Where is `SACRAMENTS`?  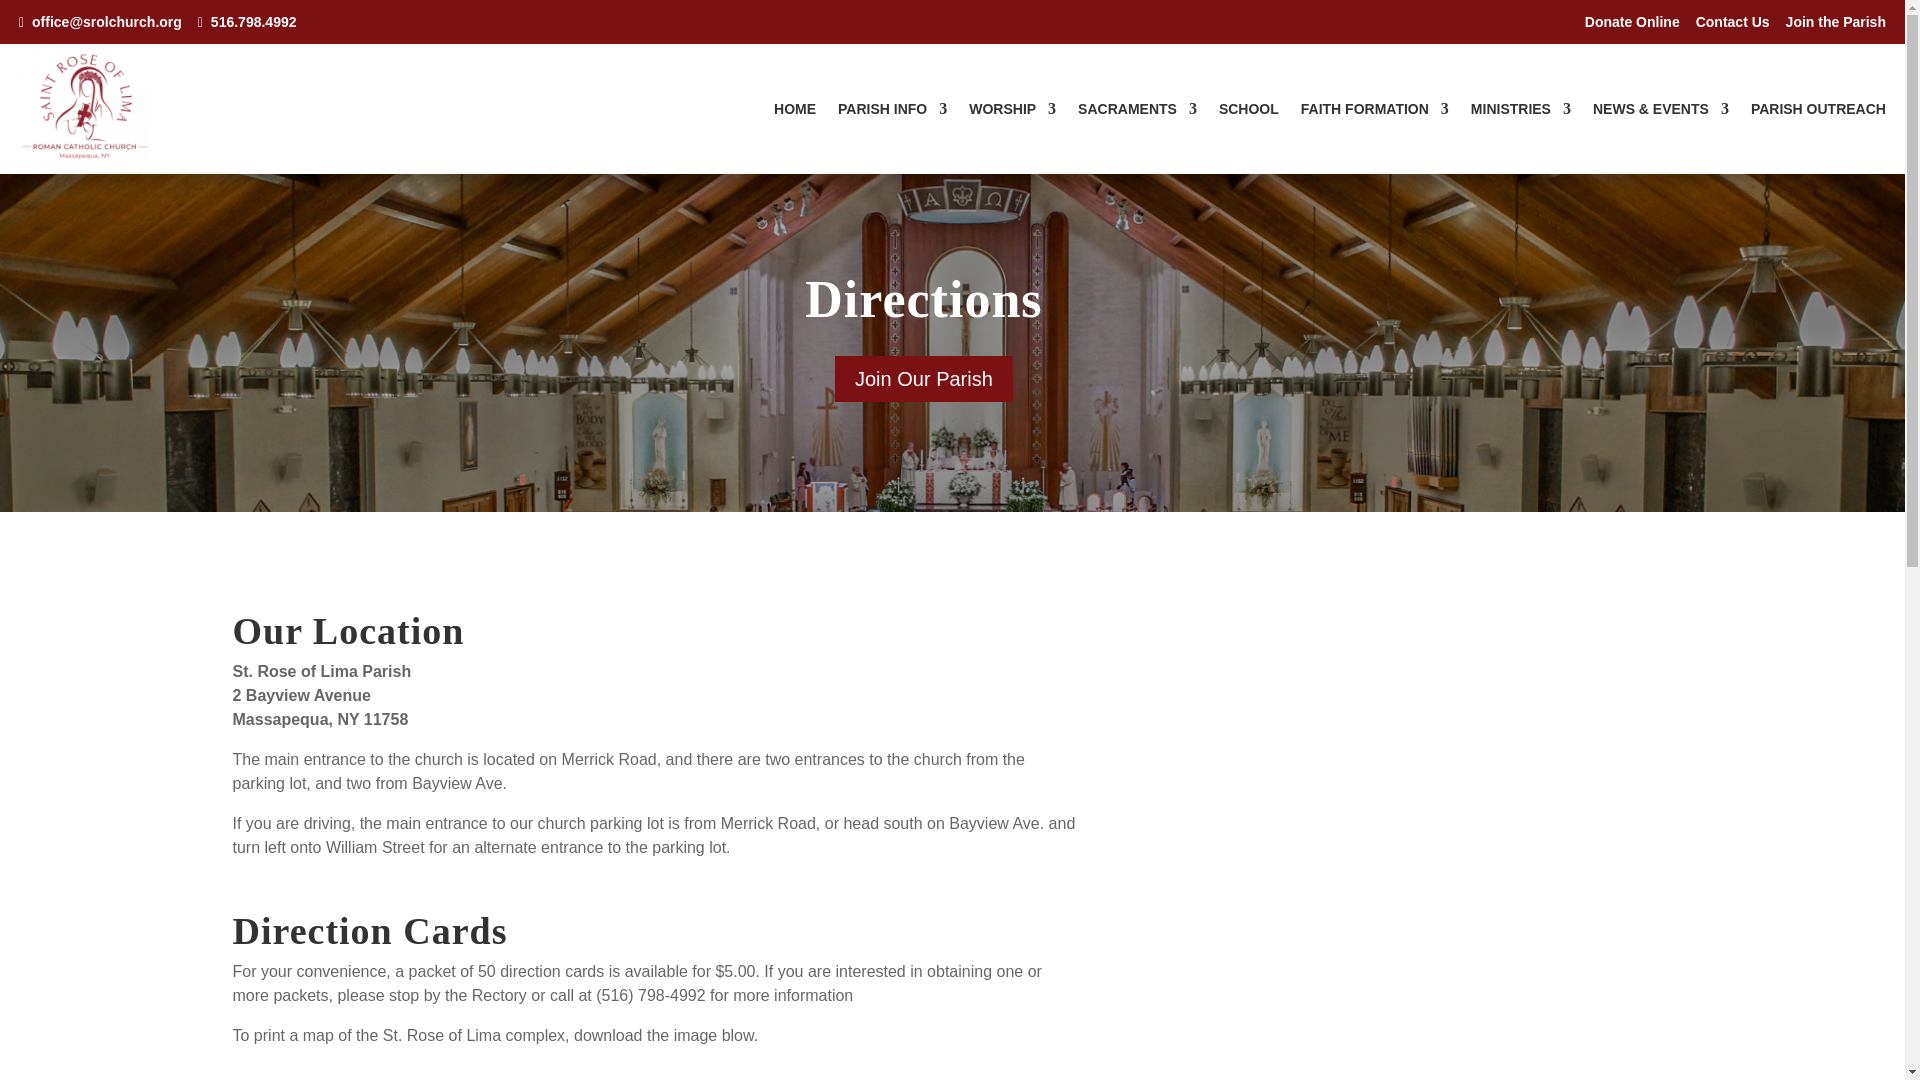 SACRAMENTS is located at coordinates (1136, 112).